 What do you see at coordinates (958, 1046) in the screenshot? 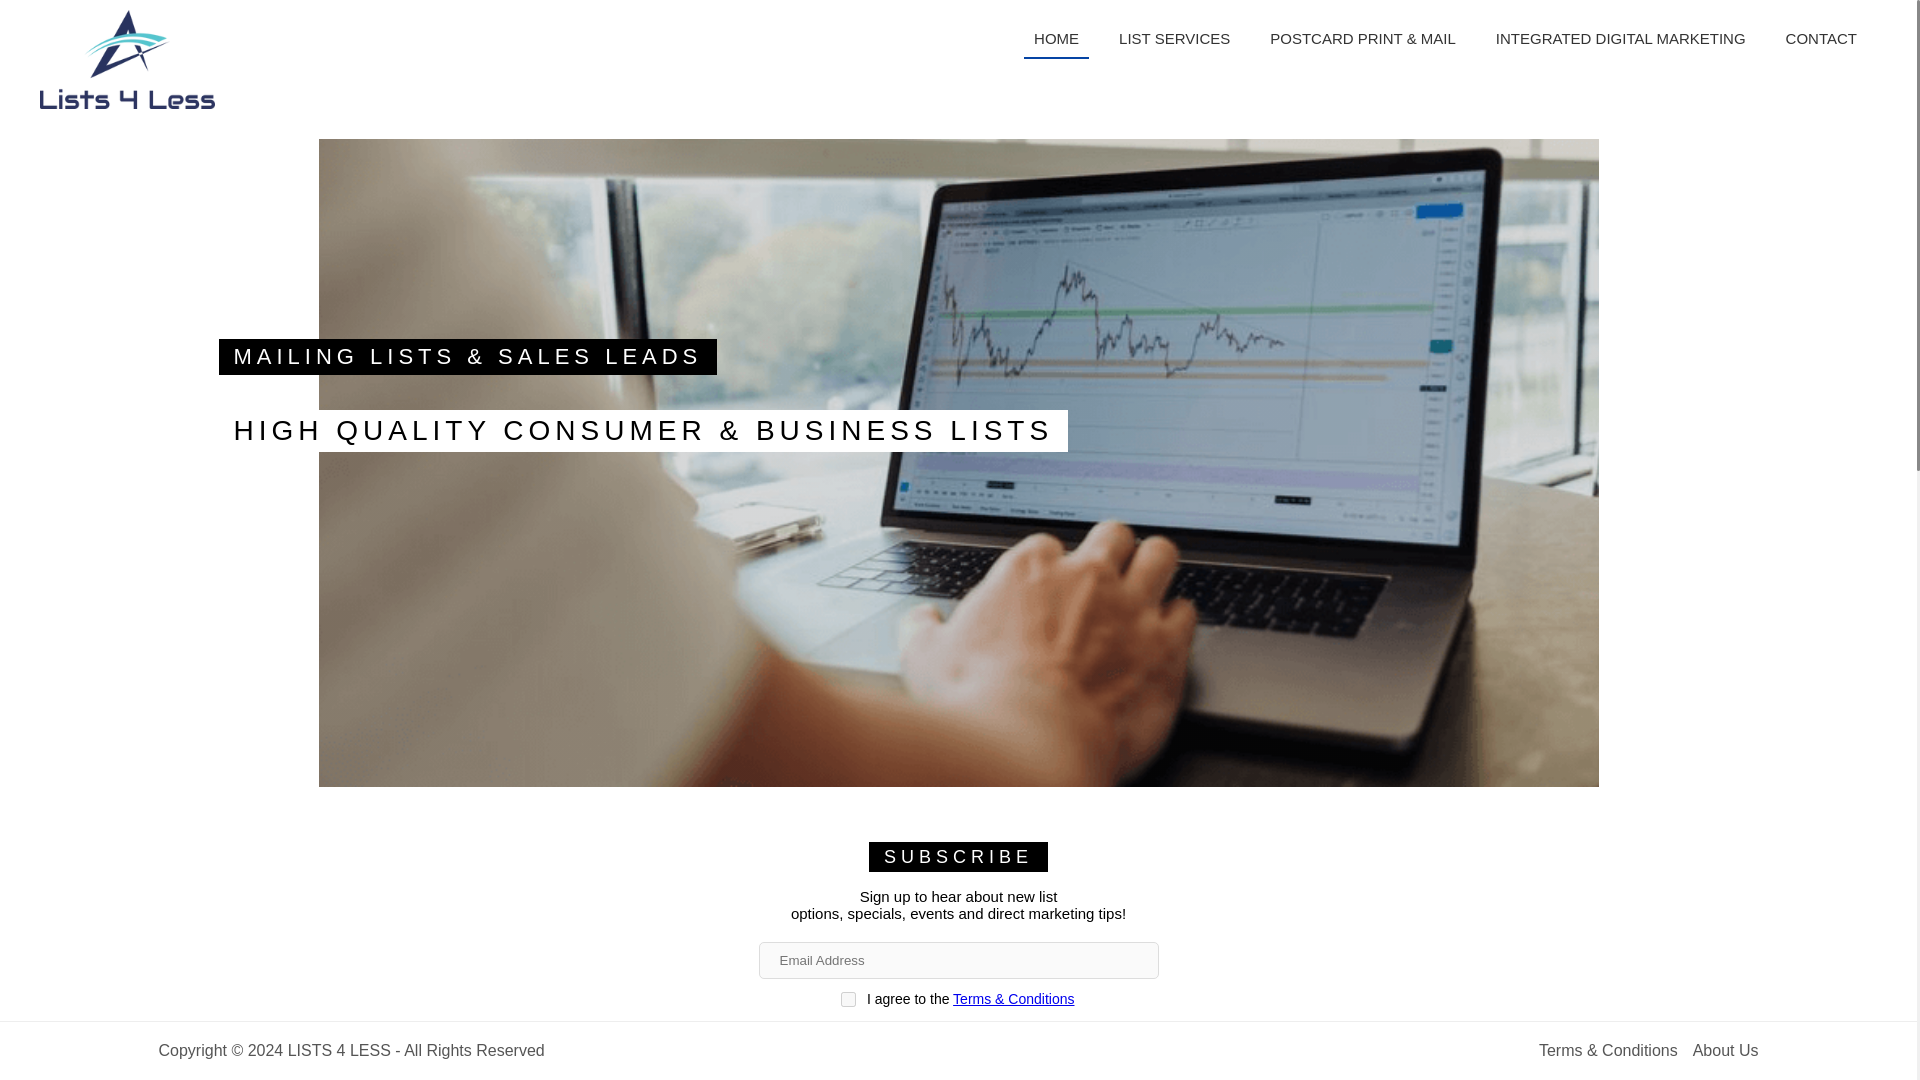
I see `SIGN UP` at bounding box center [958, 1046].